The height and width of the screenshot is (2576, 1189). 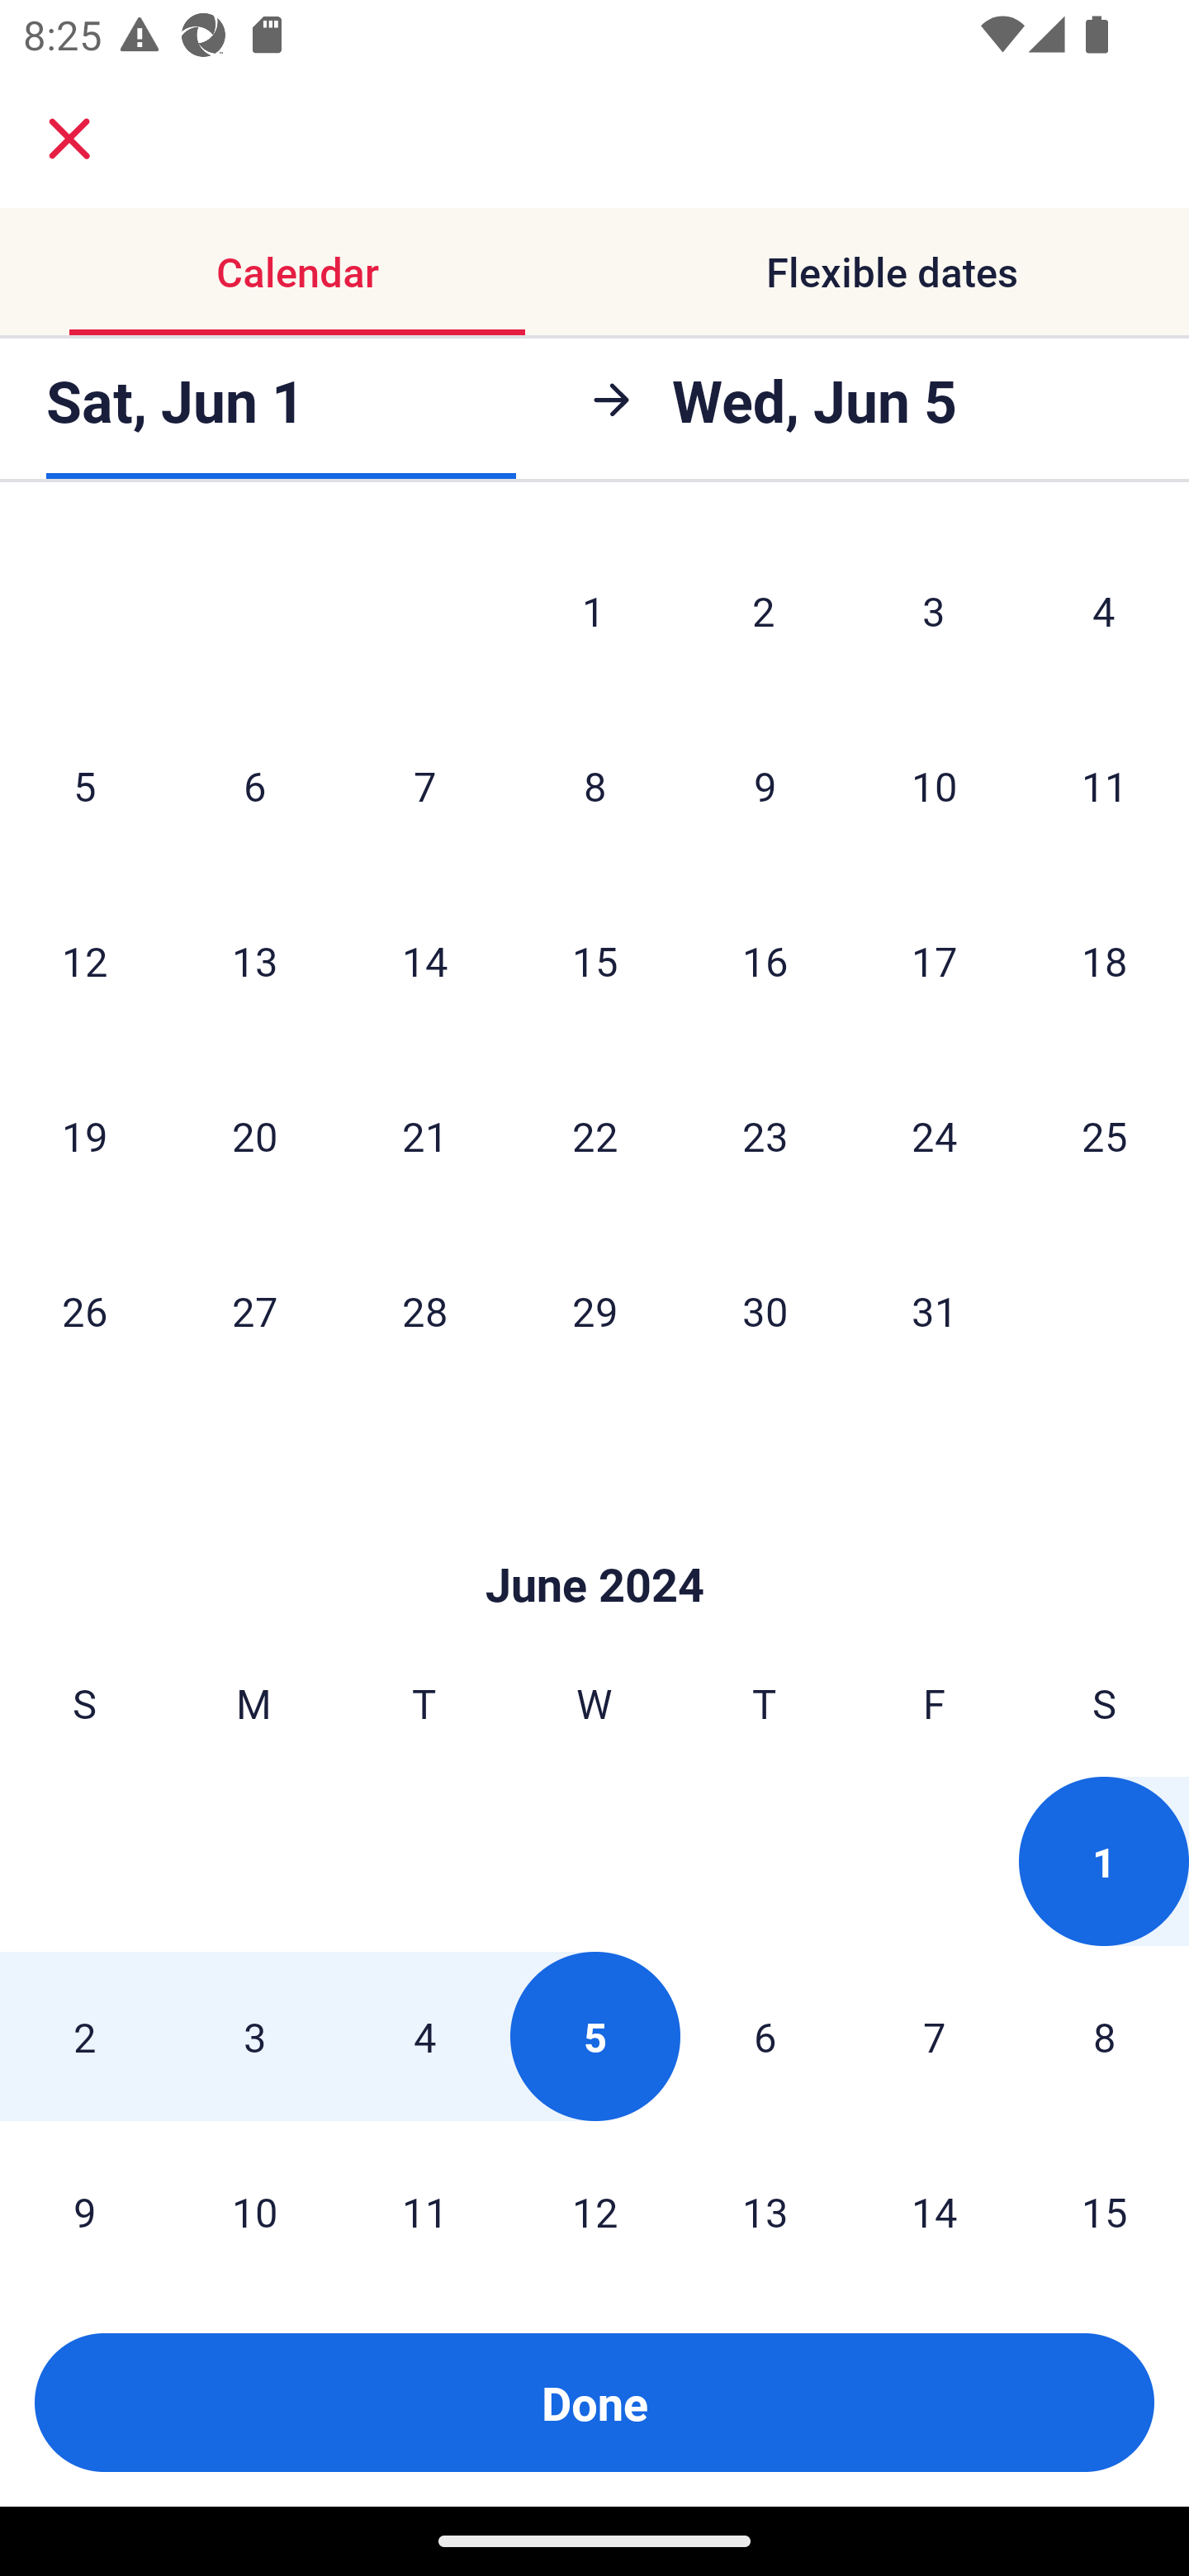 I want to click on 8 Wednesday, May 8, 2024, so click(x=594, y=785).